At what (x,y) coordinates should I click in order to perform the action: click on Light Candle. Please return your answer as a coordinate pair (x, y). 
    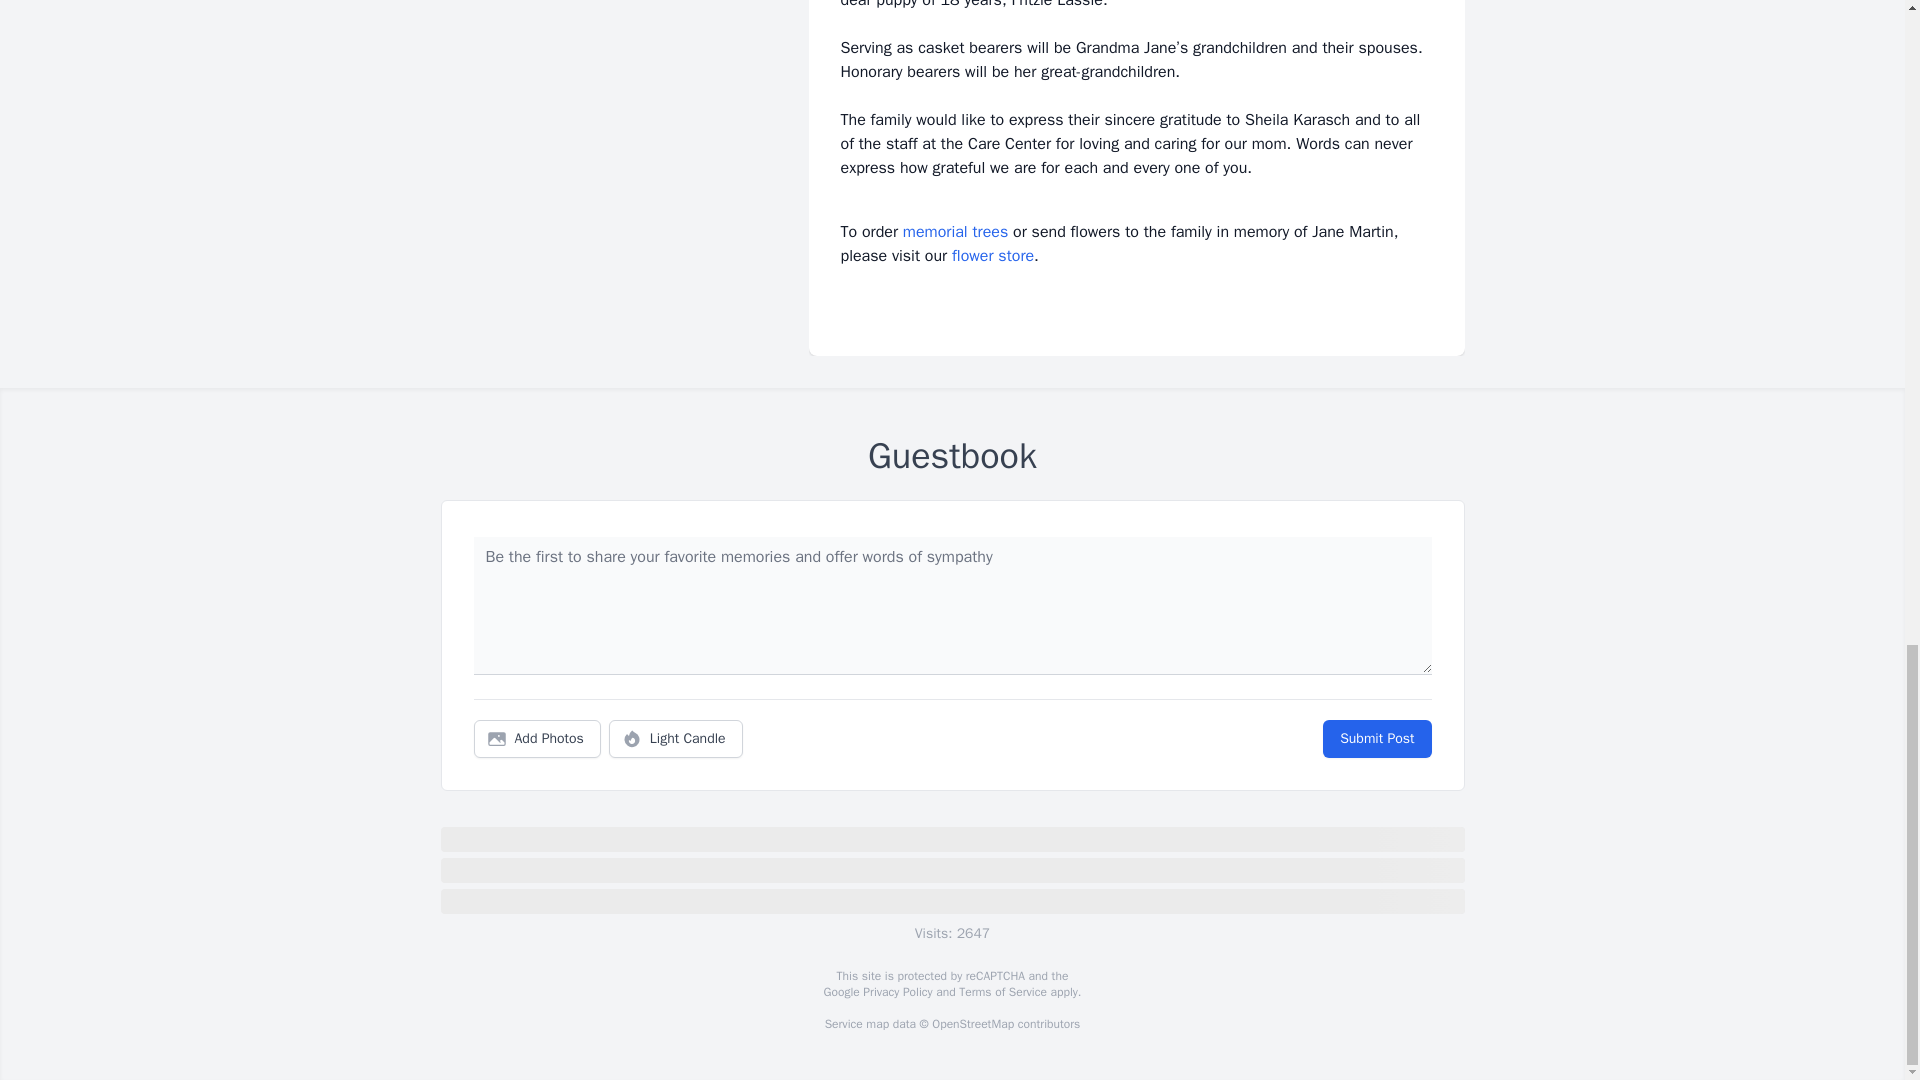
    Looking at the image, I should click on (676, 739).